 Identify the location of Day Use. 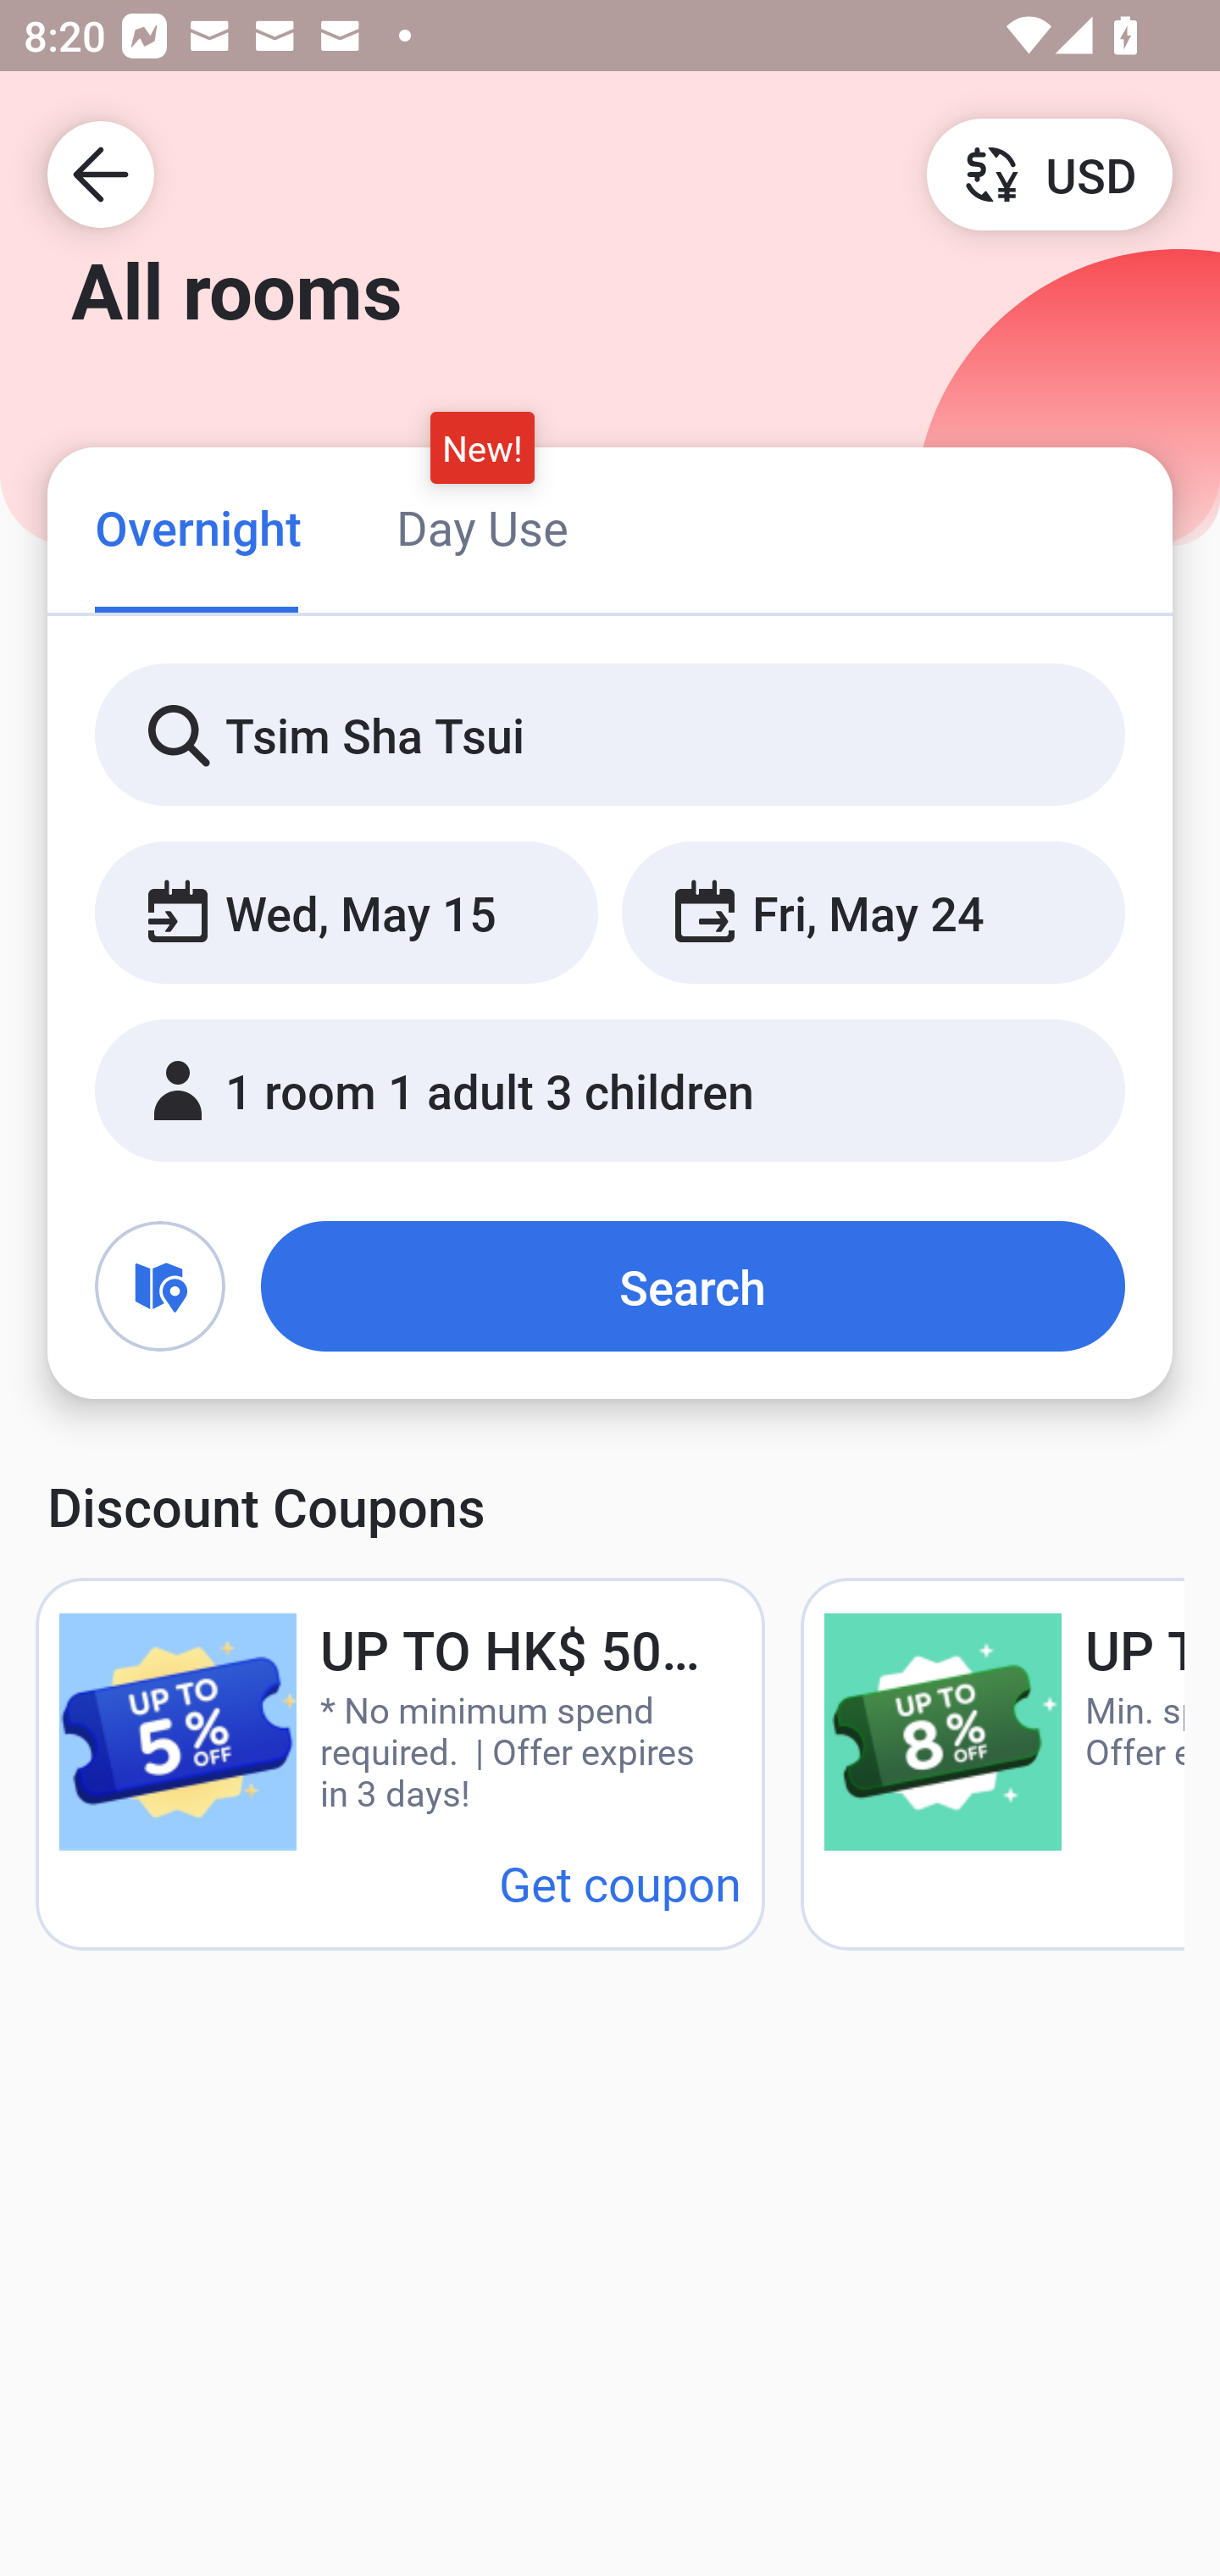
(482, 527).